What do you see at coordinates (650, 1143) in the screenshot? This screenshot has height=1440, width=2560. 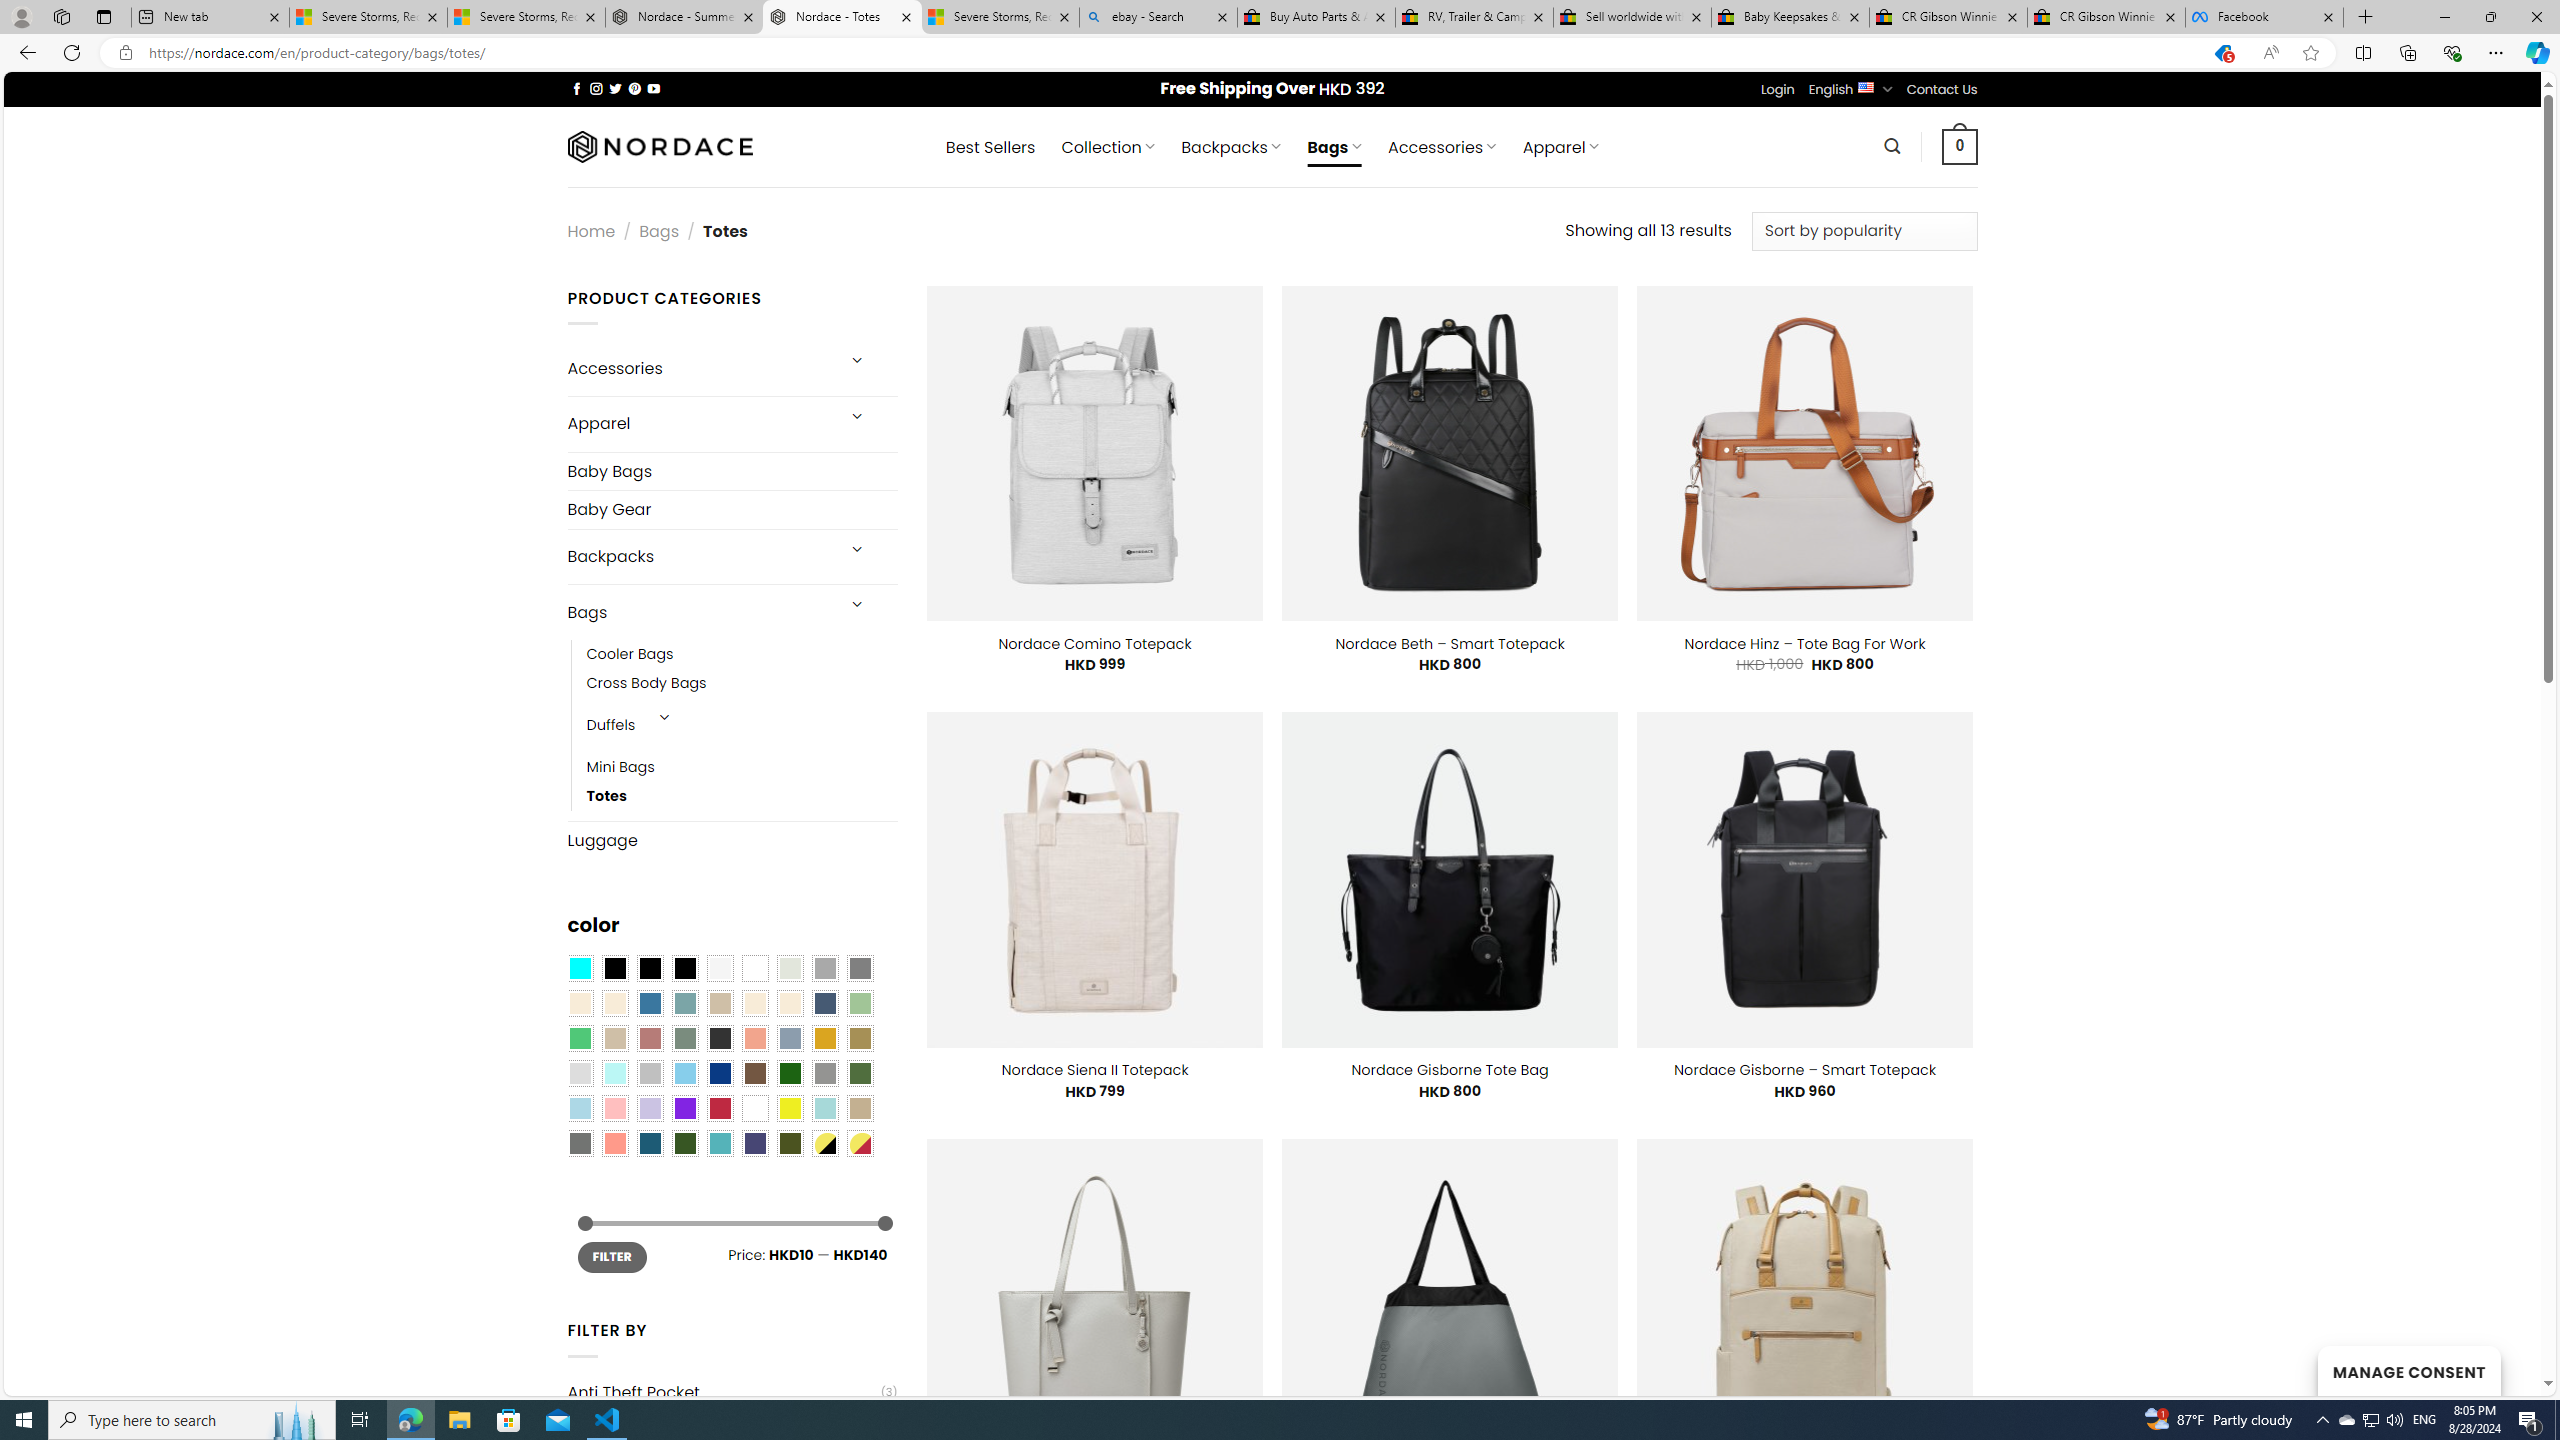 I see `Capri Blue` at bounding box center [650, 1143].